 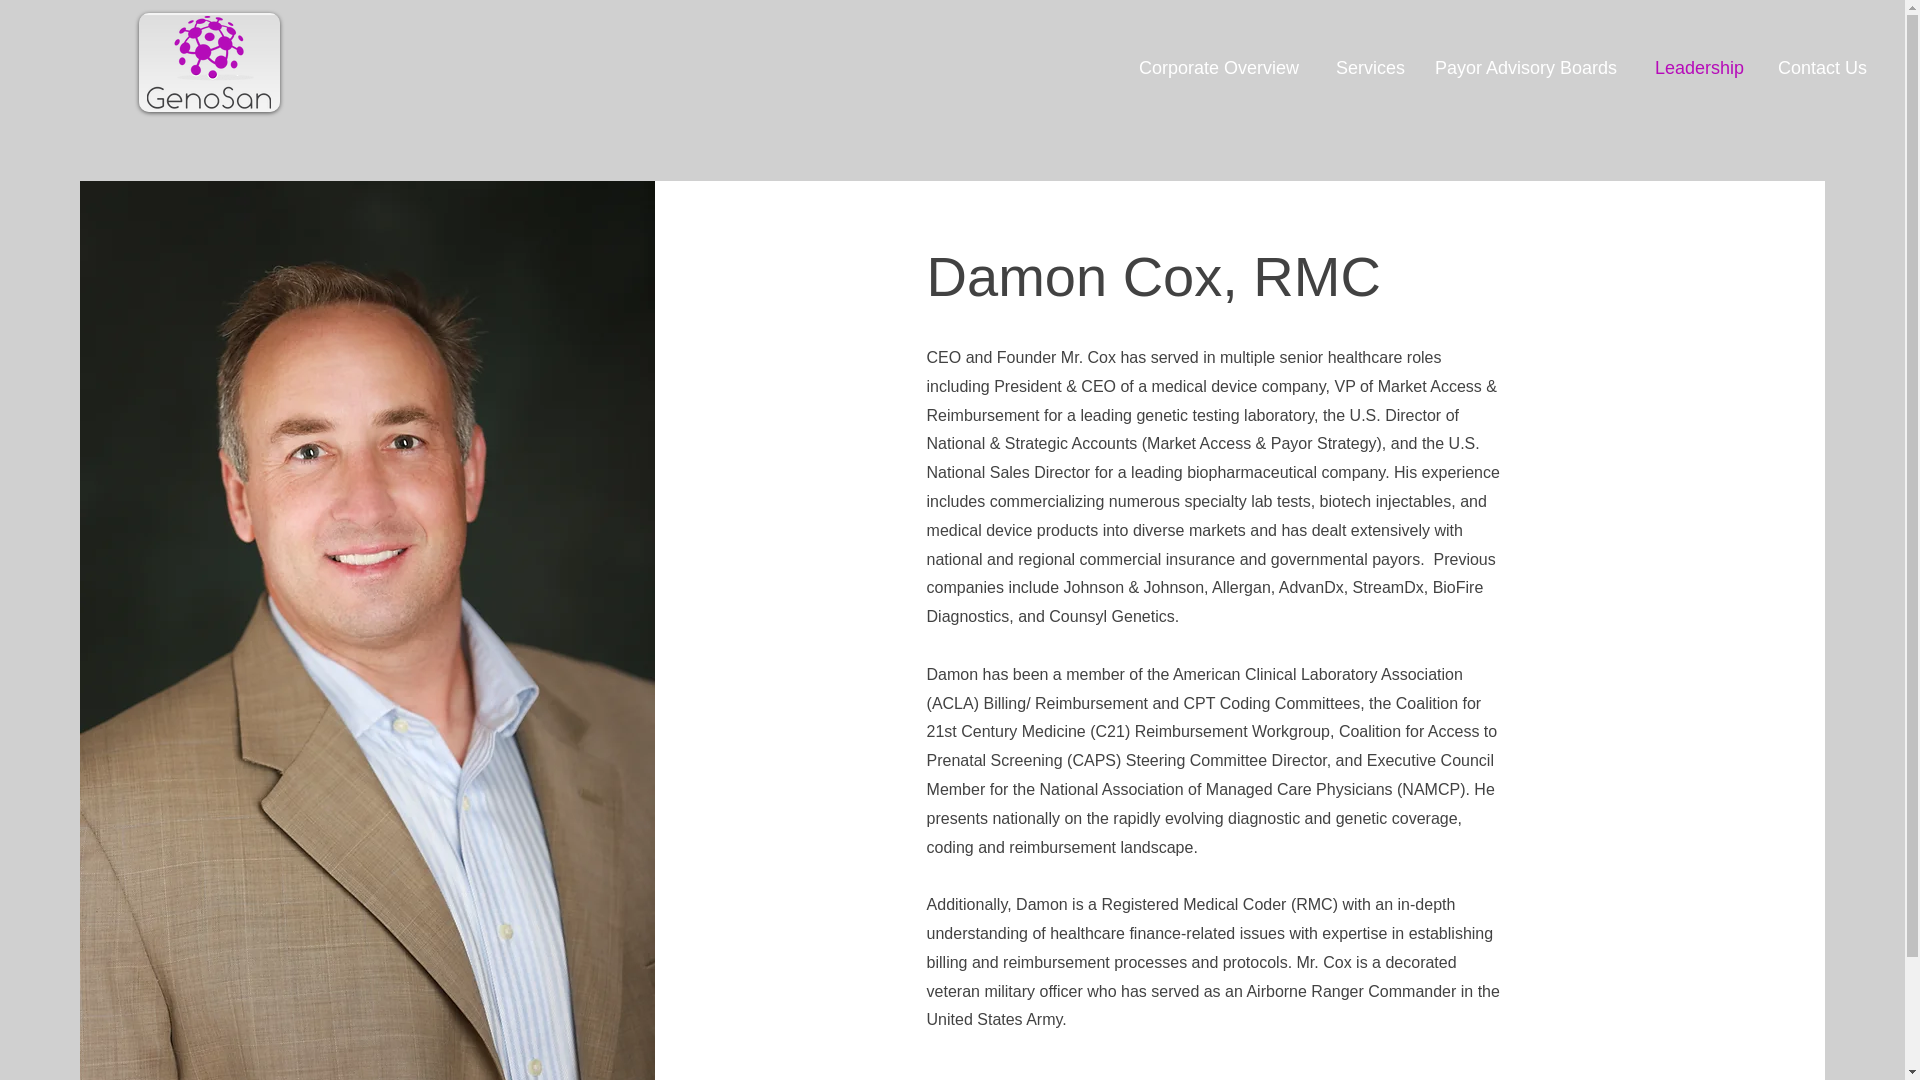 I want to click on Corporate Overview, so click(x=1222, y=68).